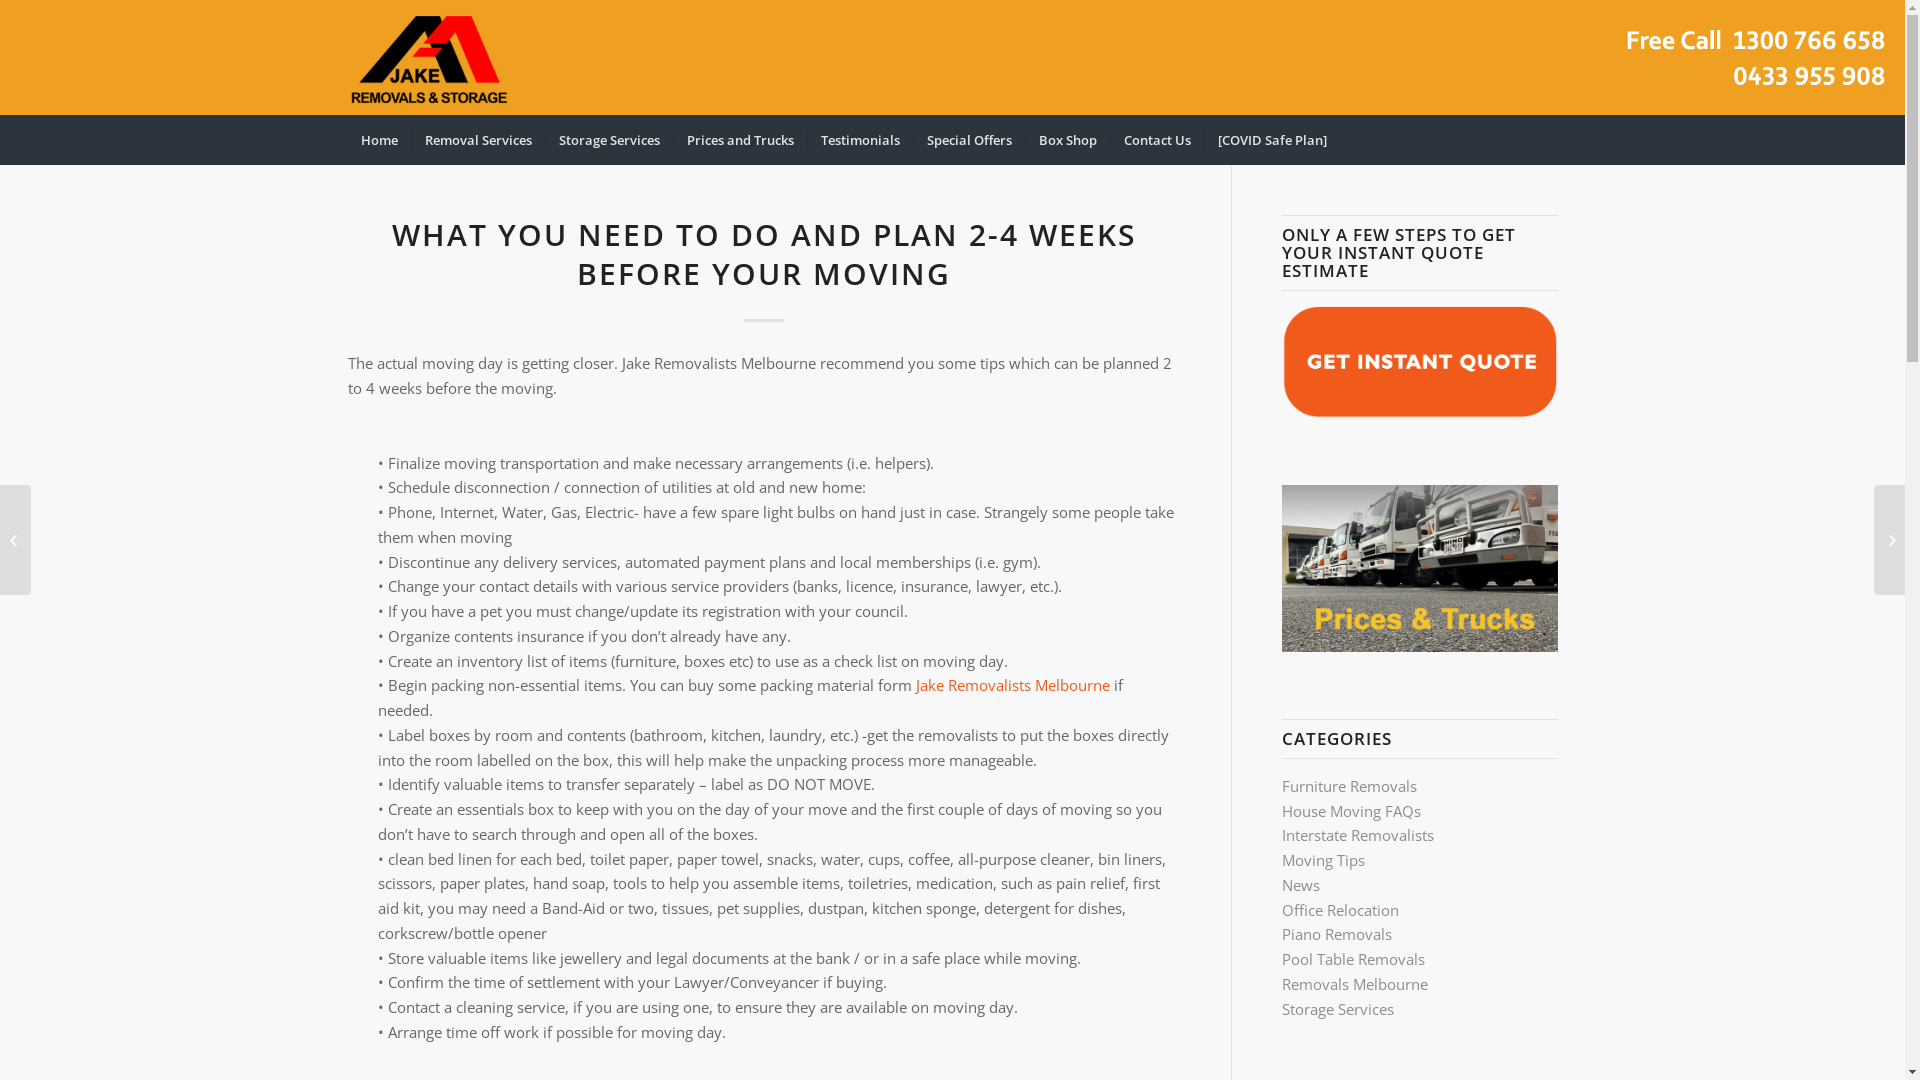 The width and height of the screenshot is (1920, 1080). Describe the element at coordinates (1350, 786) in the screenshot. I see `Furniture Removals` at that location.